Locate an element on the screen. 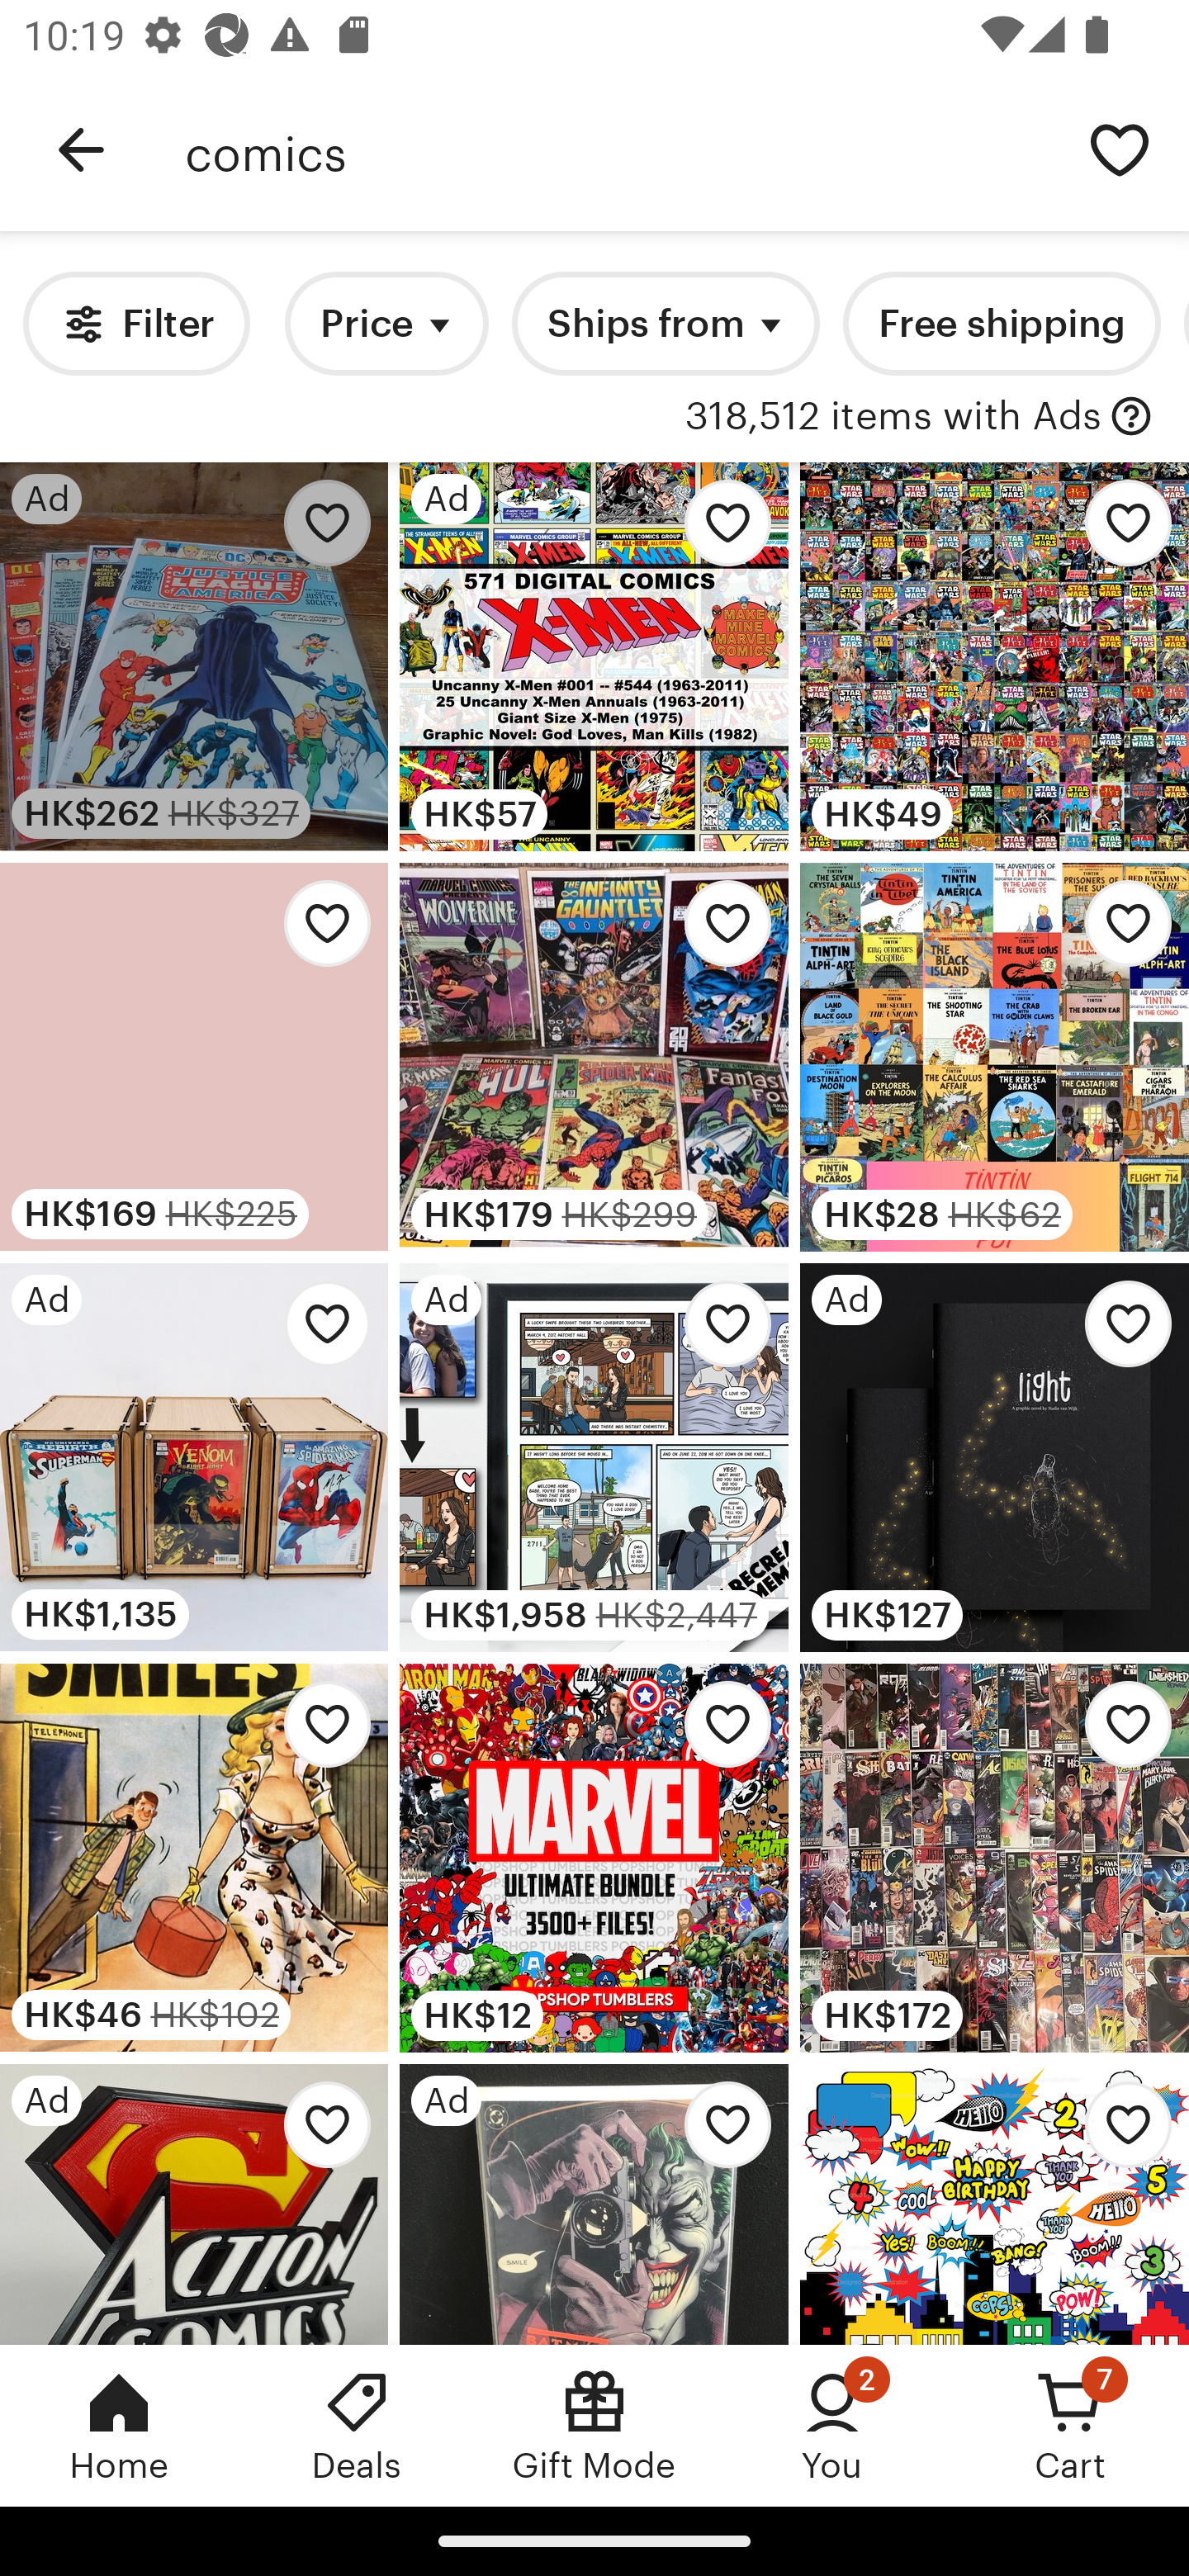 The width and height of the screenshot is (1189, 2576). comics is located at coordinates (618, 150).